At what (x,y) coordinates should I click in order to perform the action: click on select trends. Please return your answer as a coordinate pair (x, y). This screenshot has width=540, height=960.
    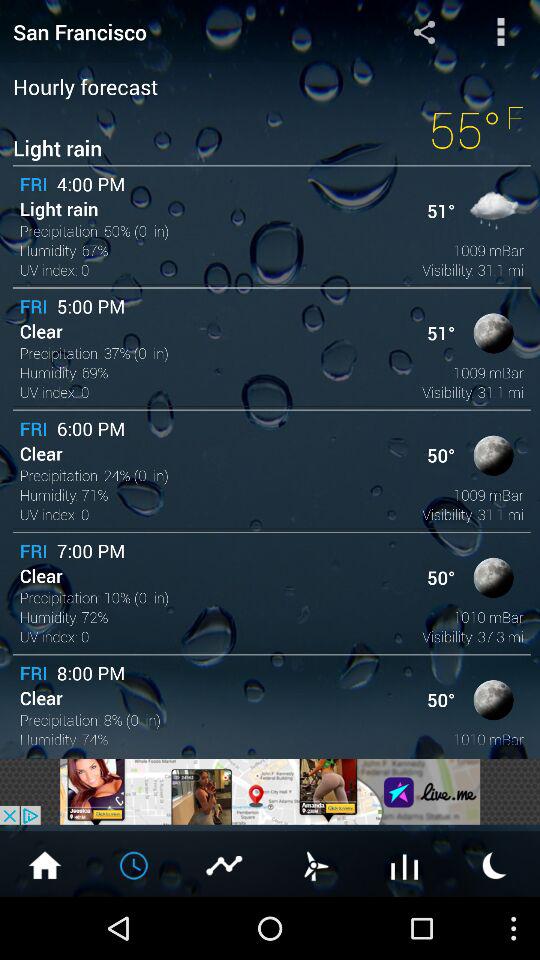
    Looking at the image, I should click on (405, 864).